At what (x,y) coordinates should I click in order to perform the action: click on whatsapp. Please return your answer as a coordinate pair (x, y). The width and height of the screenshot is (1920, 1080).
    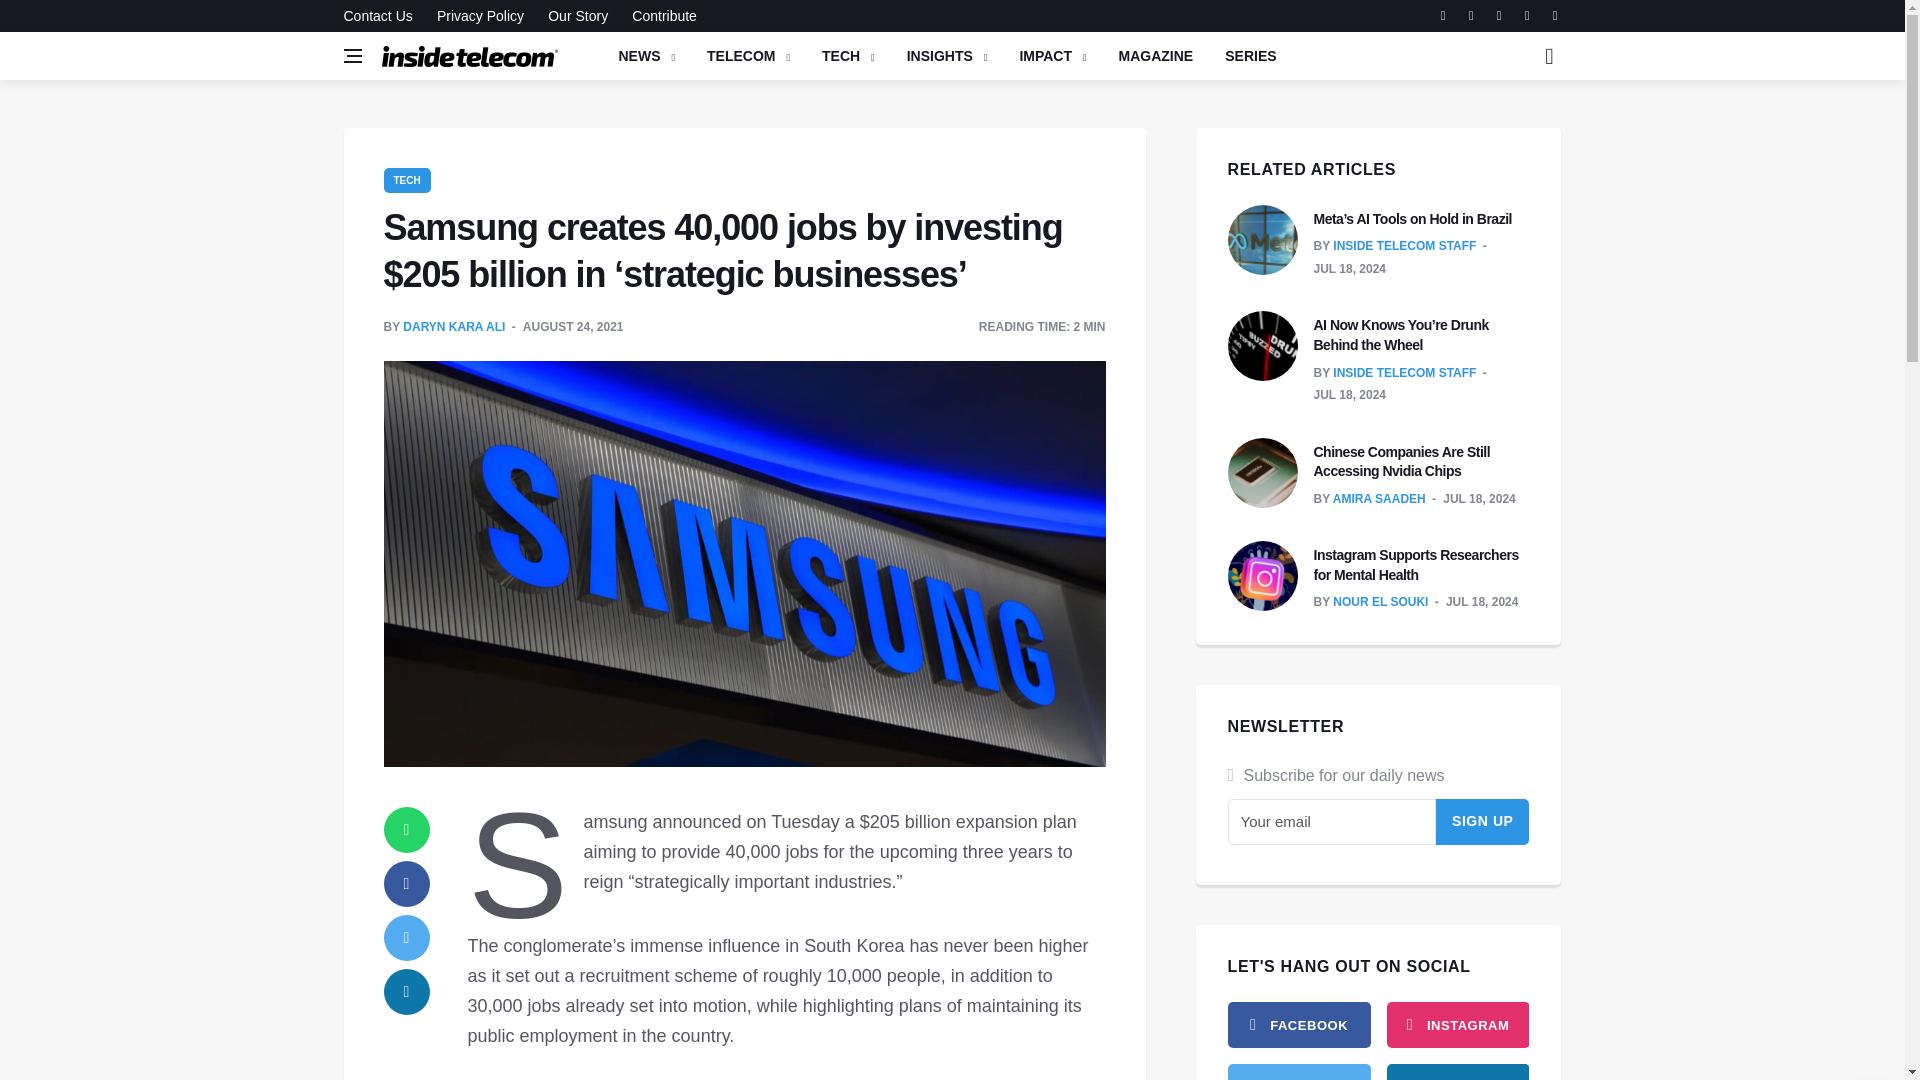
    Looking at the image, I should click on (407, 830).